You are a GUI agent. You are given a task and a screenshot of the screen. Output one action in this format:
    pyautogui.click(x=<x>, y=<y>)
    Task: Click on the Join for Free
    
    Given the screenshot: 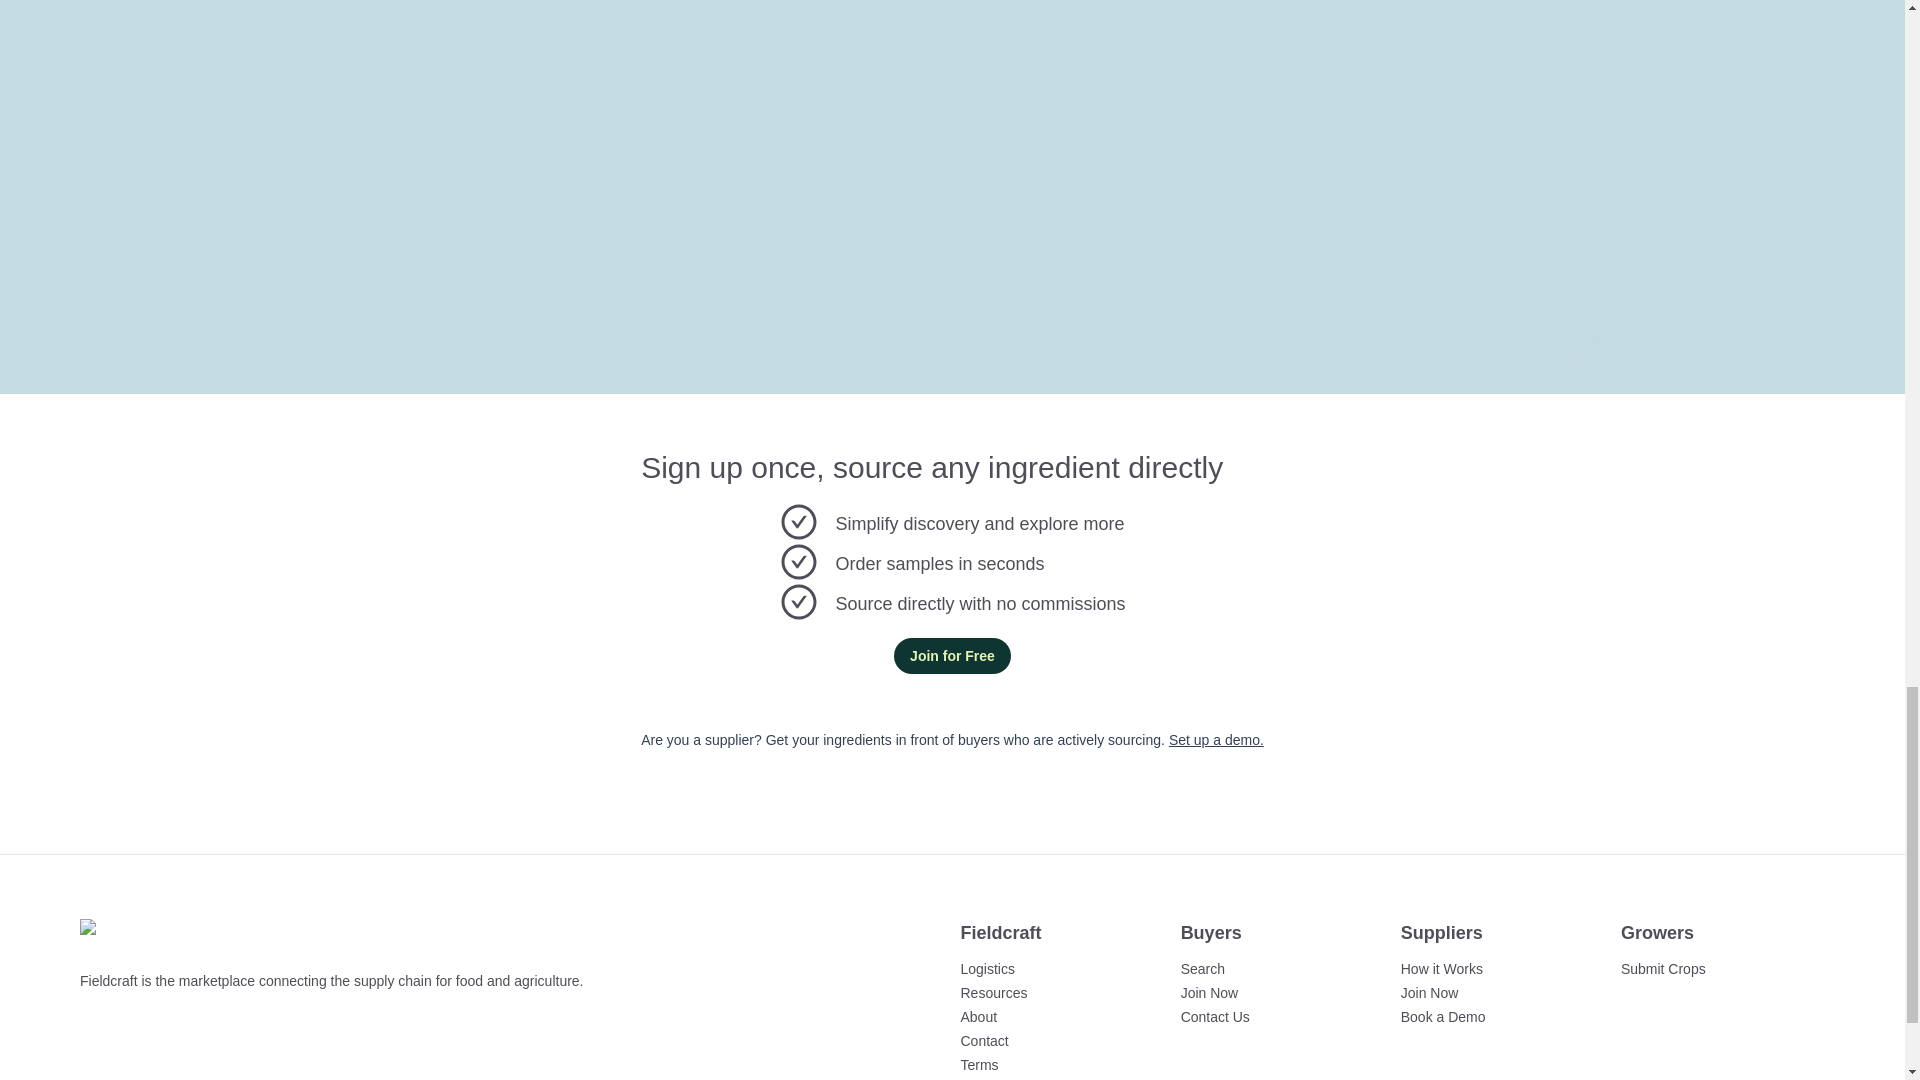 What is the action you would take?
    pyautogui.click(x=952, y=656)
    